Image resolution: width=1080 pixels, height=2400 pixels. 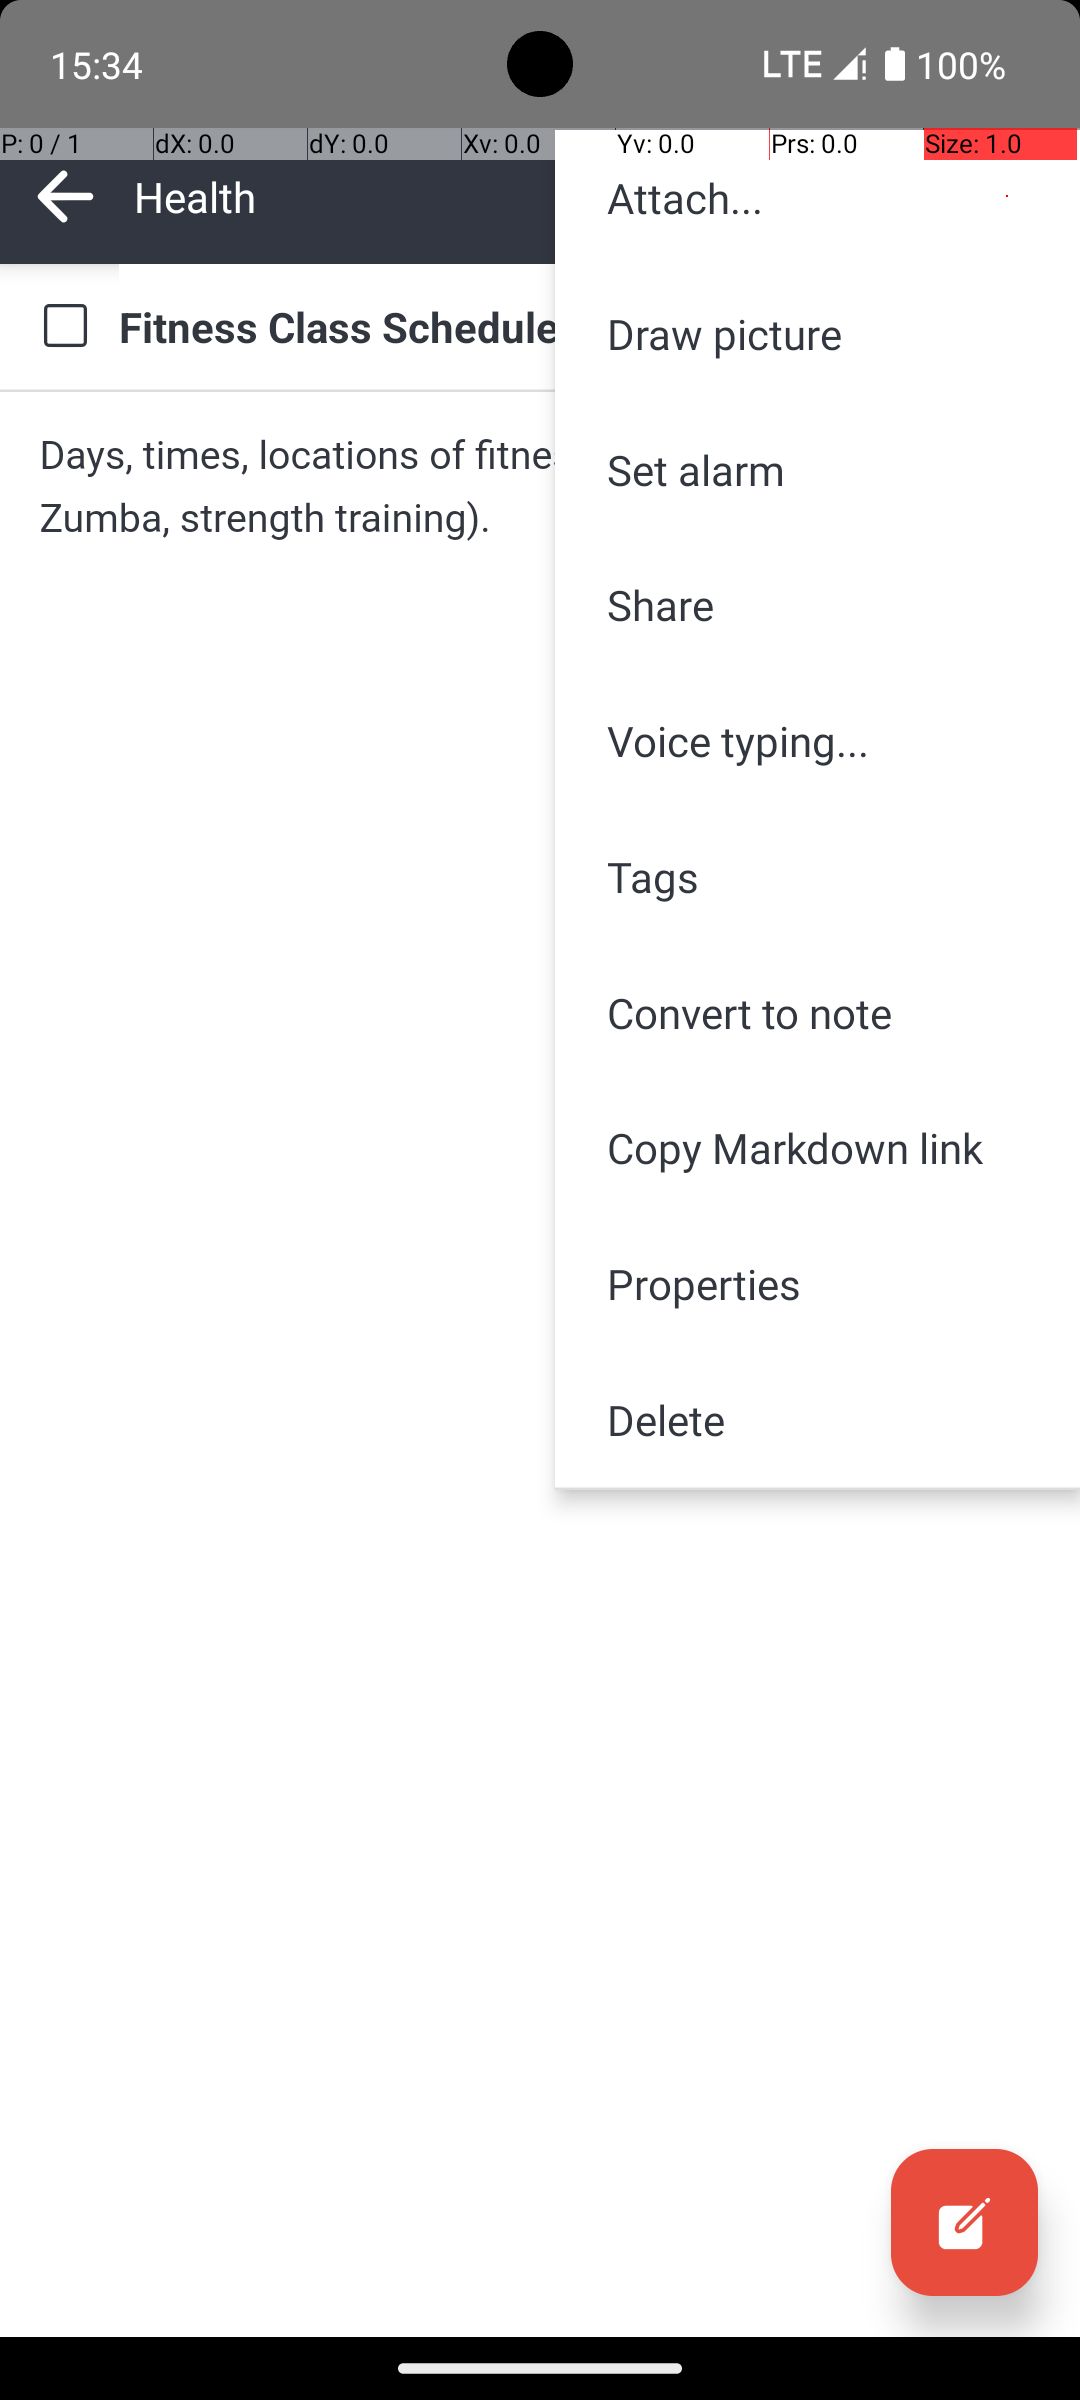 I want to click on Days, times, locations of fitness classes (yoga, Pilates, Zumba, strength training)., so click(x=540, y=486).